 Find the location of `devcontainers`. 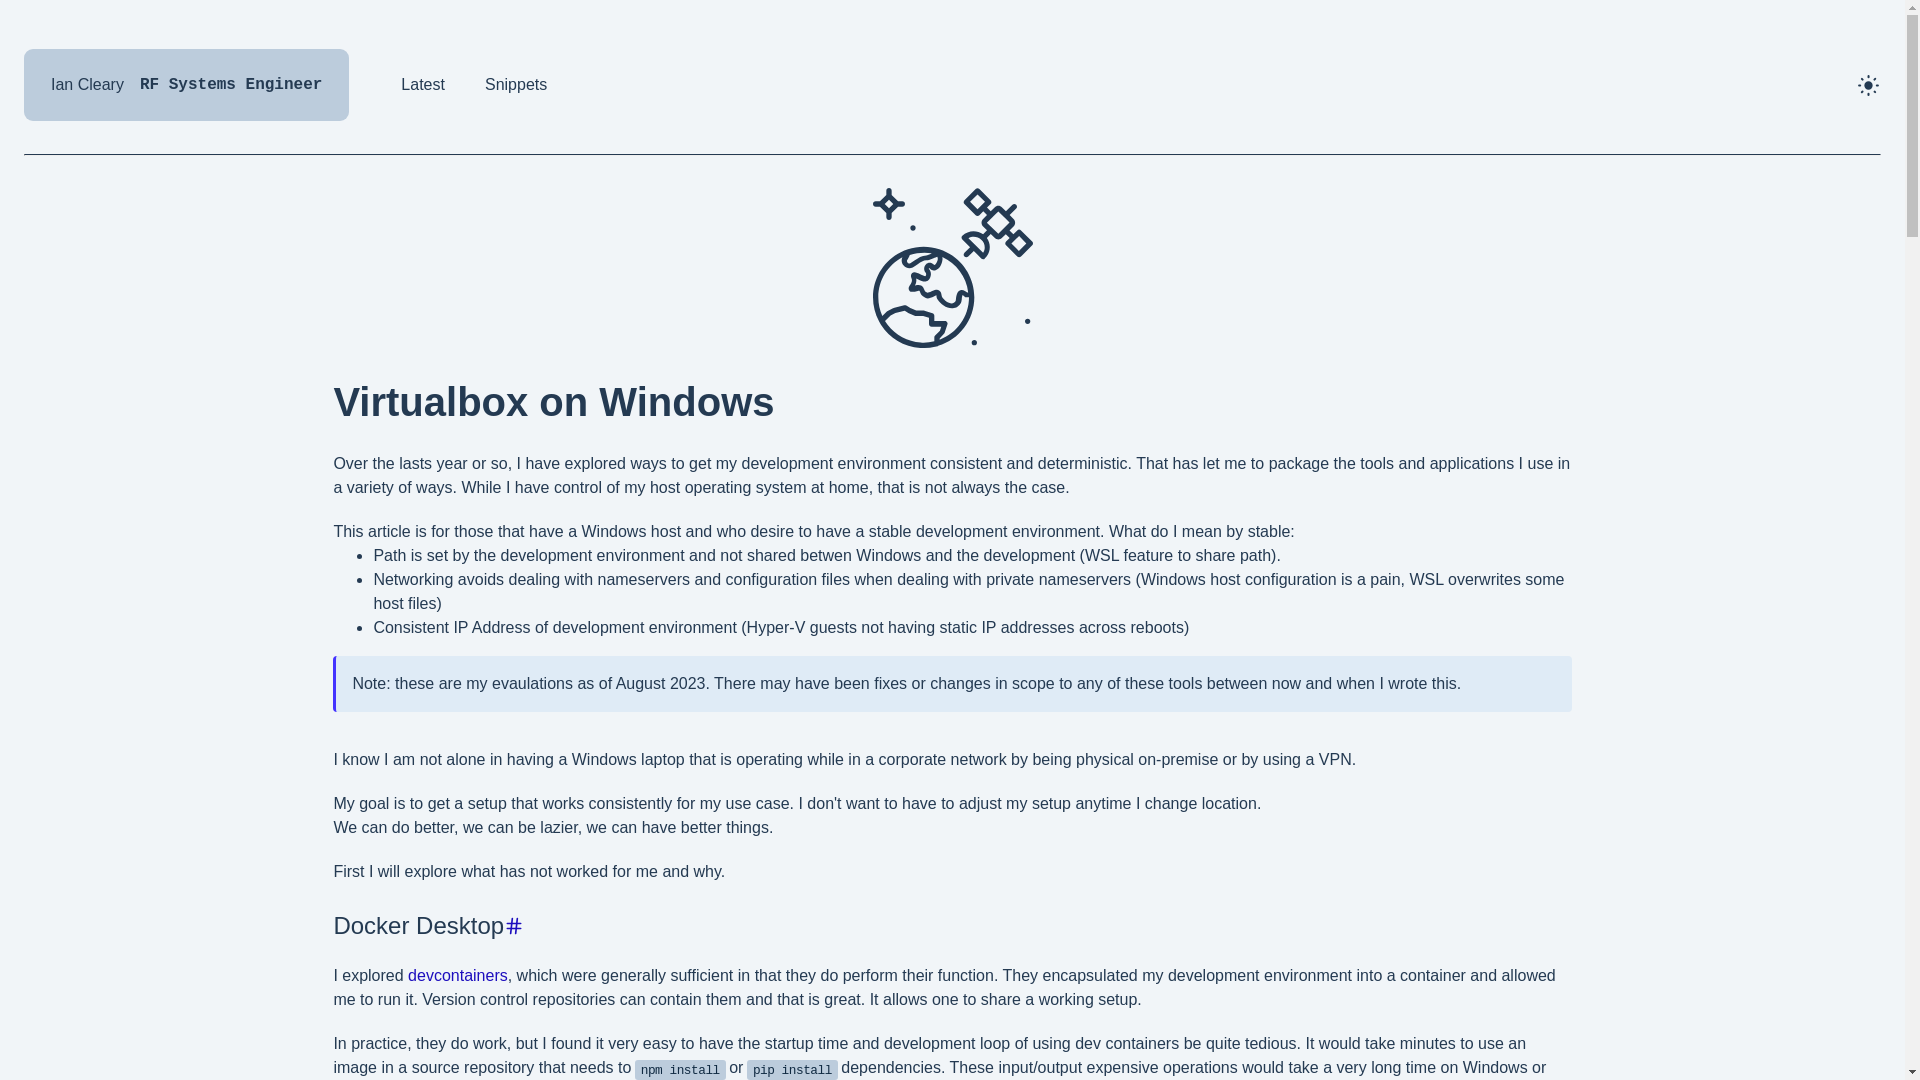

devcontainers is located at coordinates (516, 84).